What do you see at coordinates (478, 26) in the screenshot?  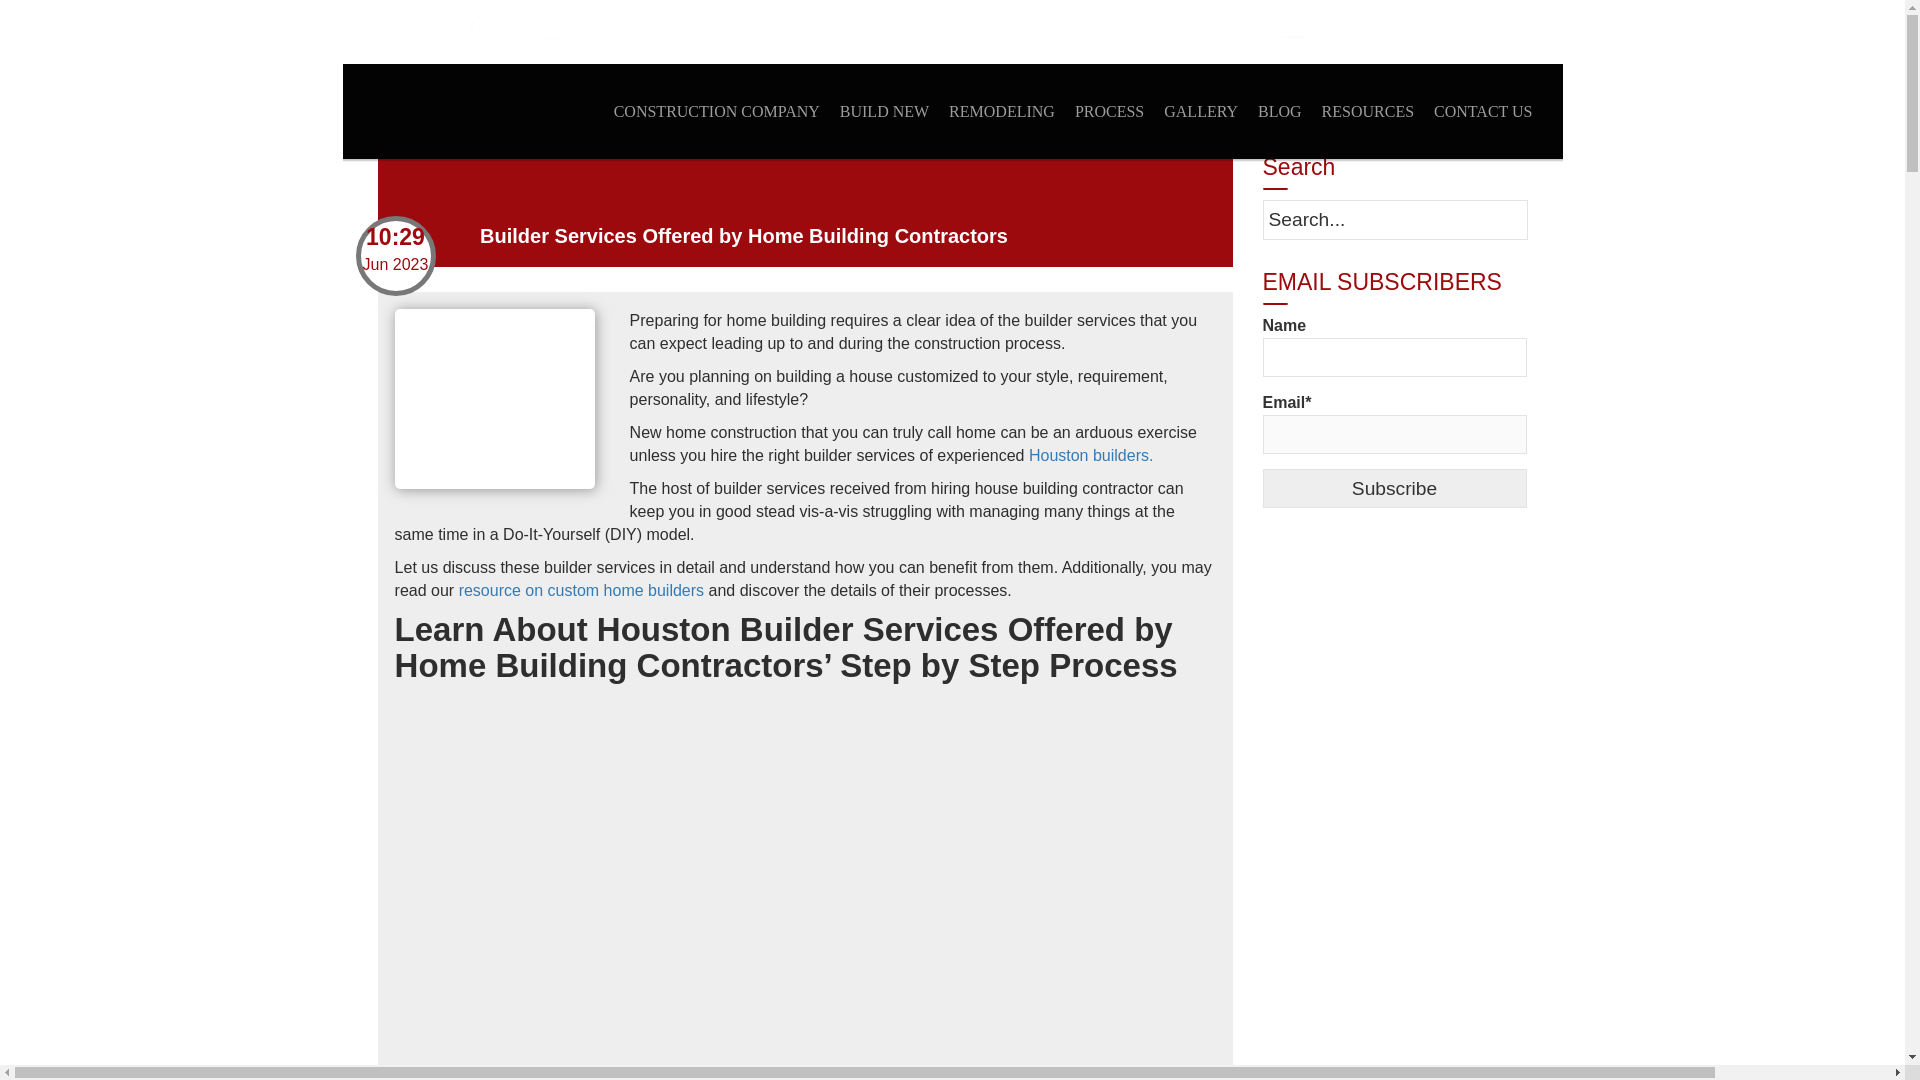 I see `Pinterest` at bounding box center [478, 26].